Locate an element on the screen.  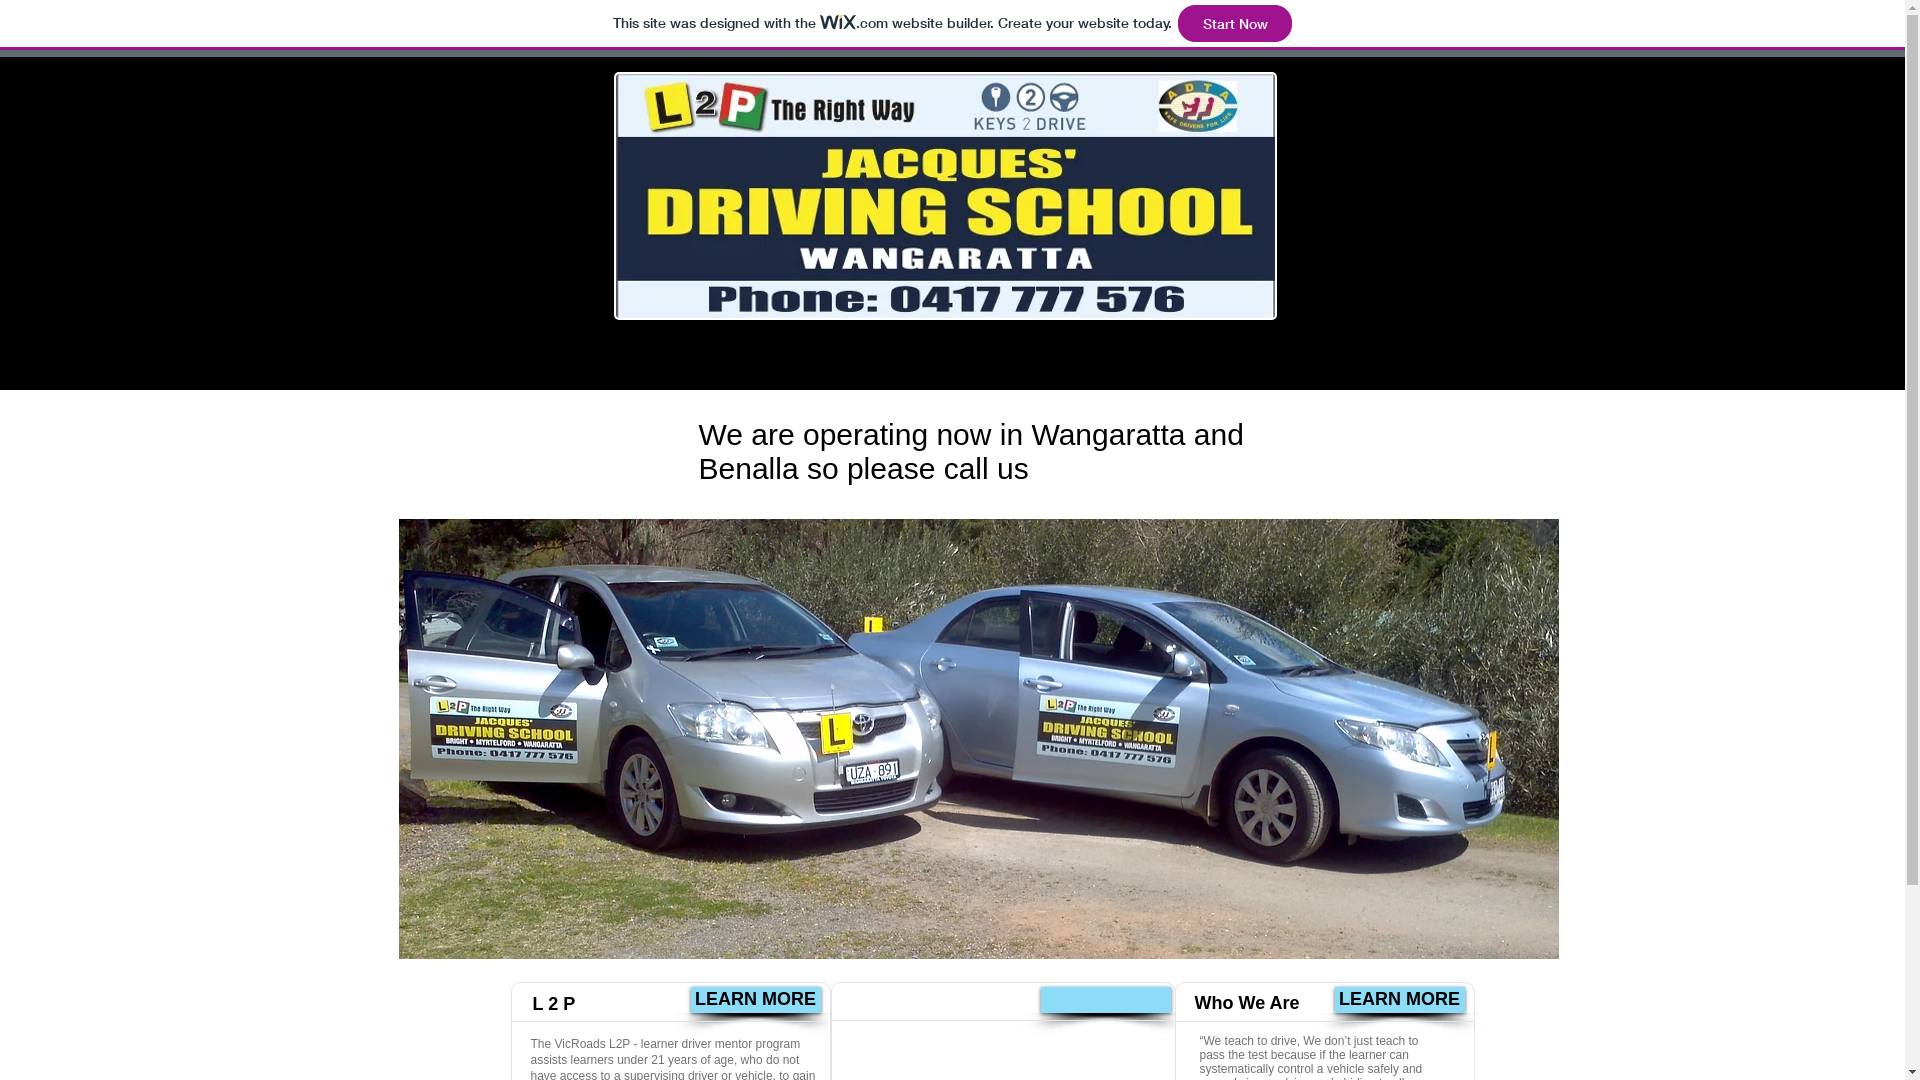
LEARN MORE is located at coordinates (755, 1000).